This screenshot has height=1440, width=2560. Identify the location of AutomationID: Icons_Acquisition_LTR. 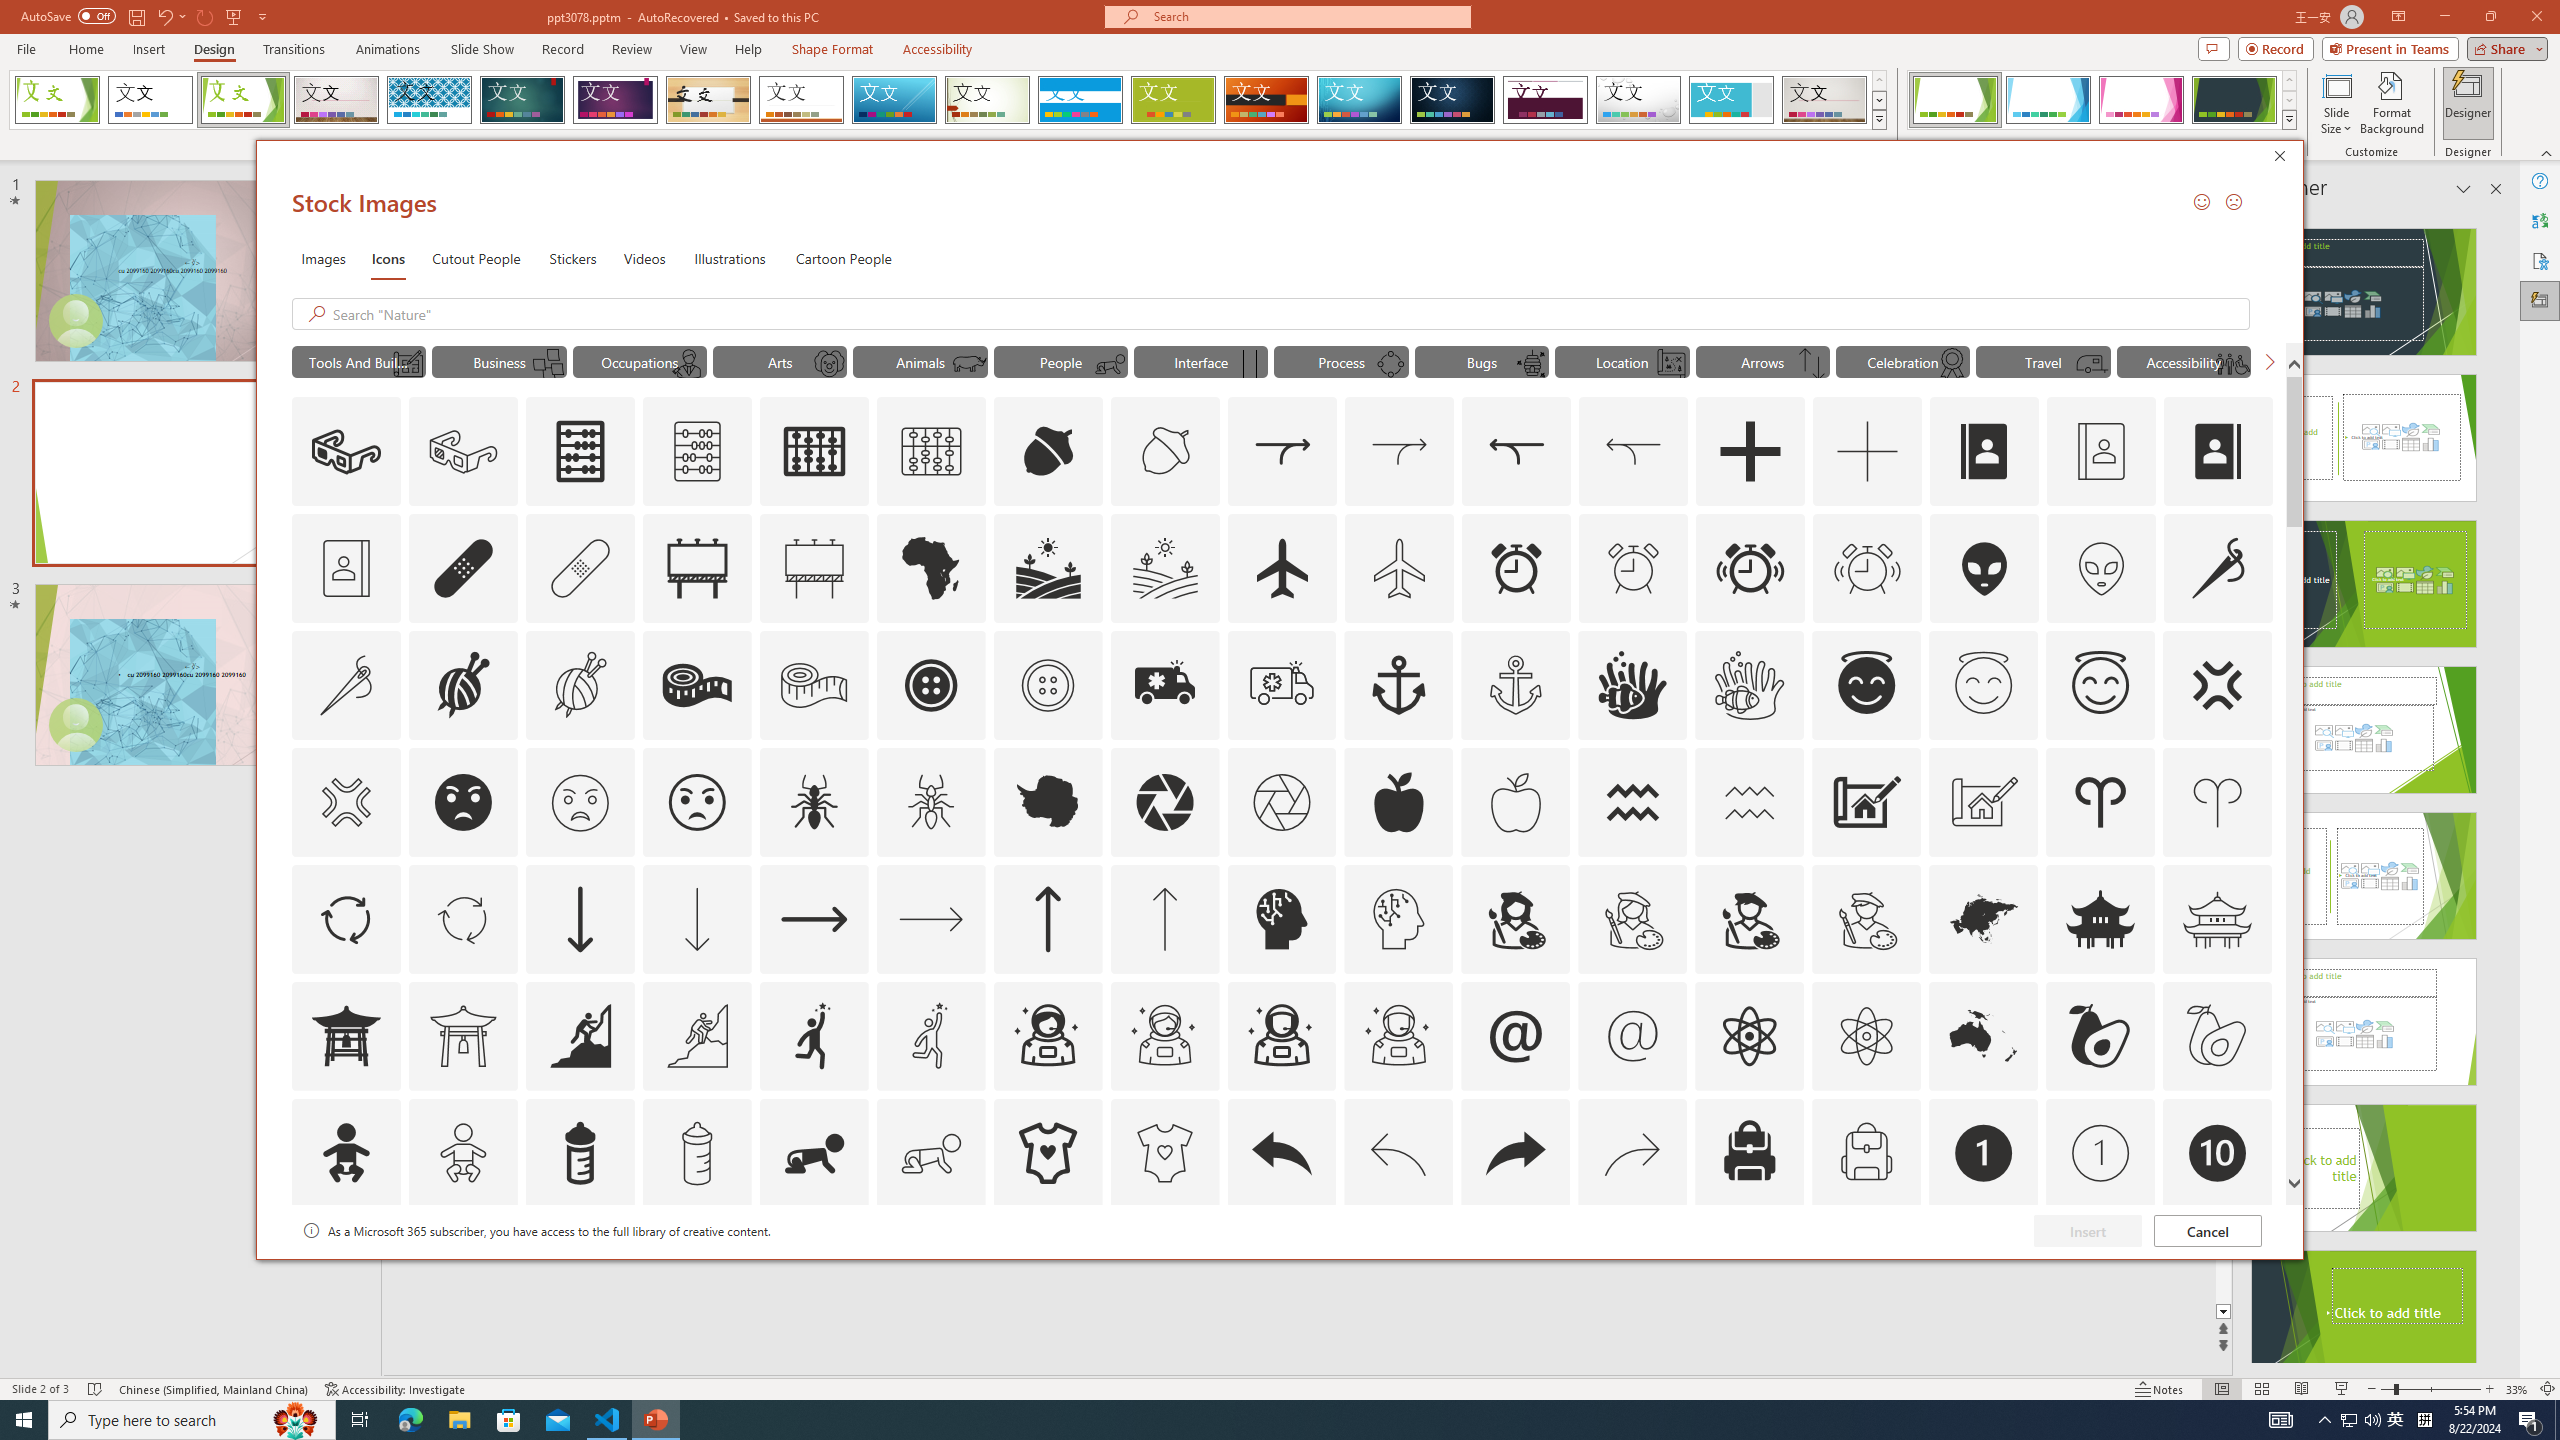
(1282, 452).